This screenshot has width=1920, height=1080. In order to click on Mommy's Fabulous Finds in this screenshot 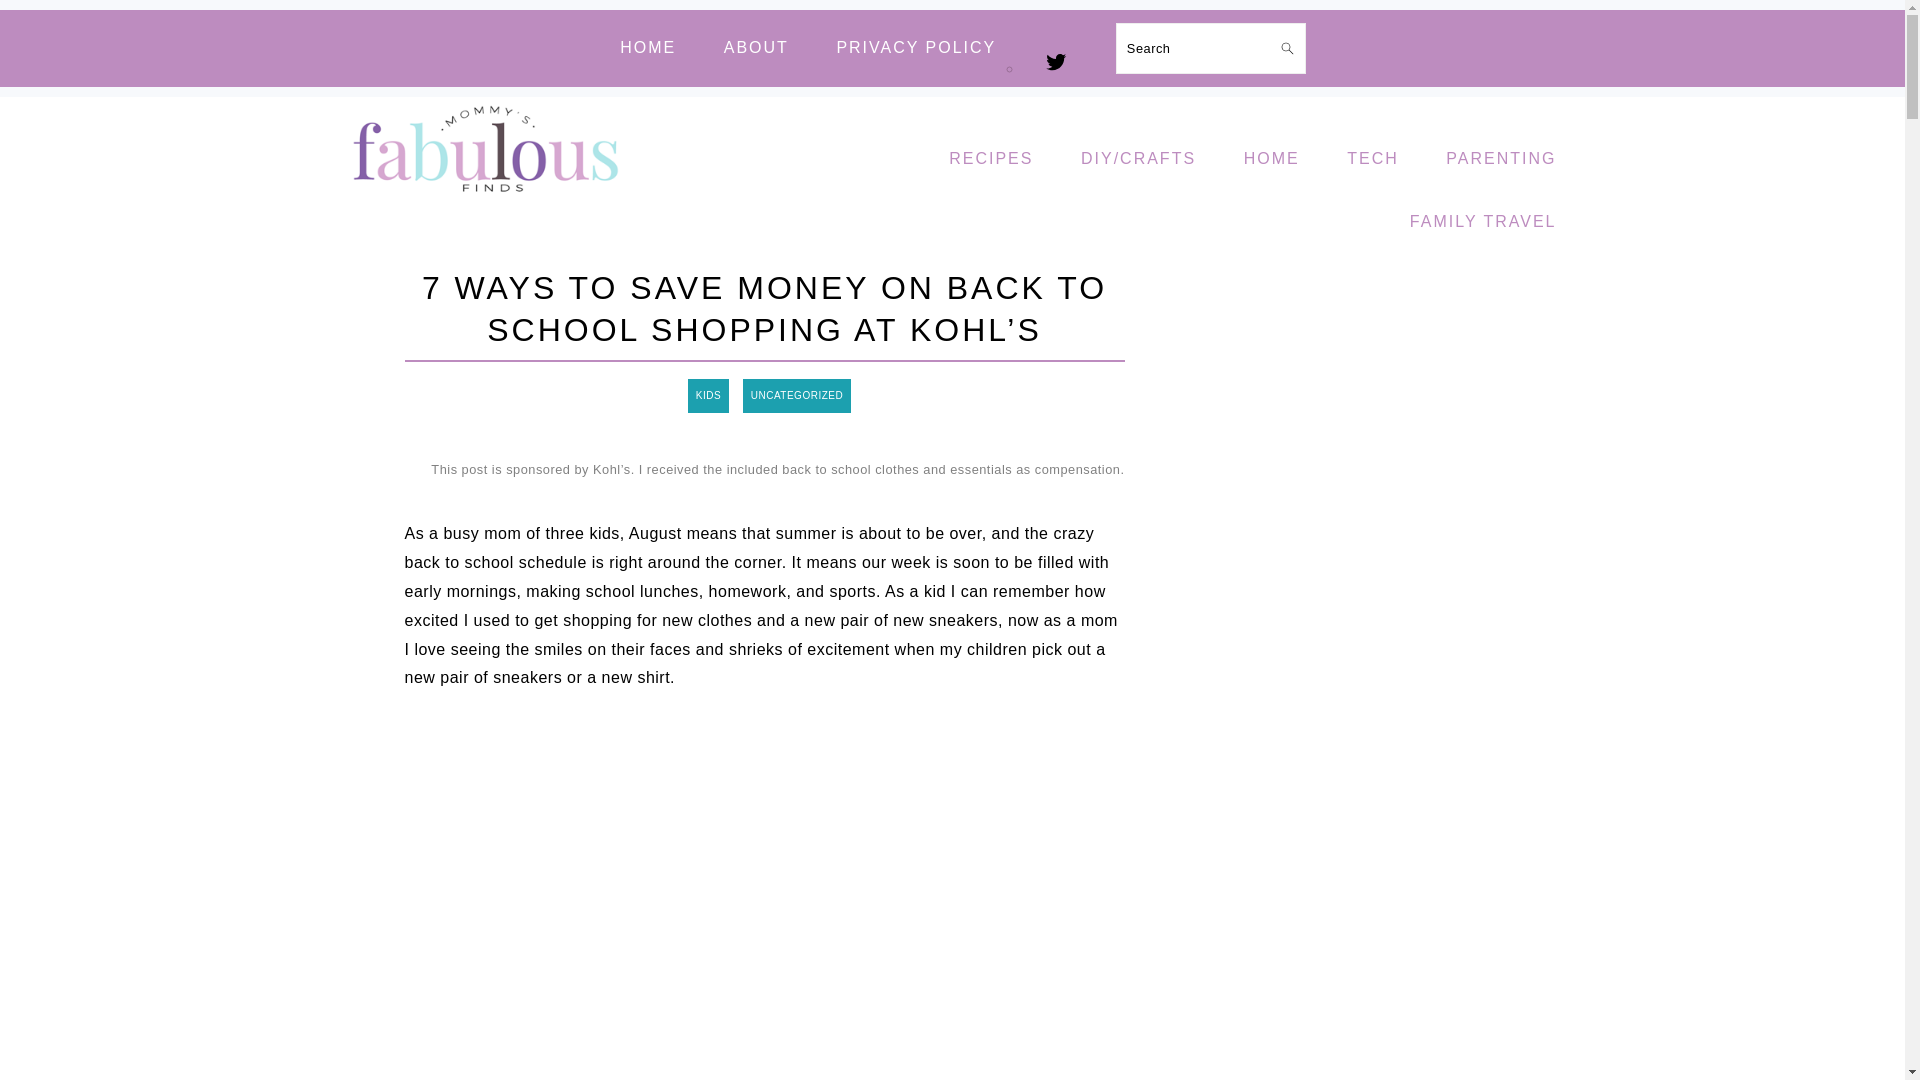, I will do `click(488, 150)`.